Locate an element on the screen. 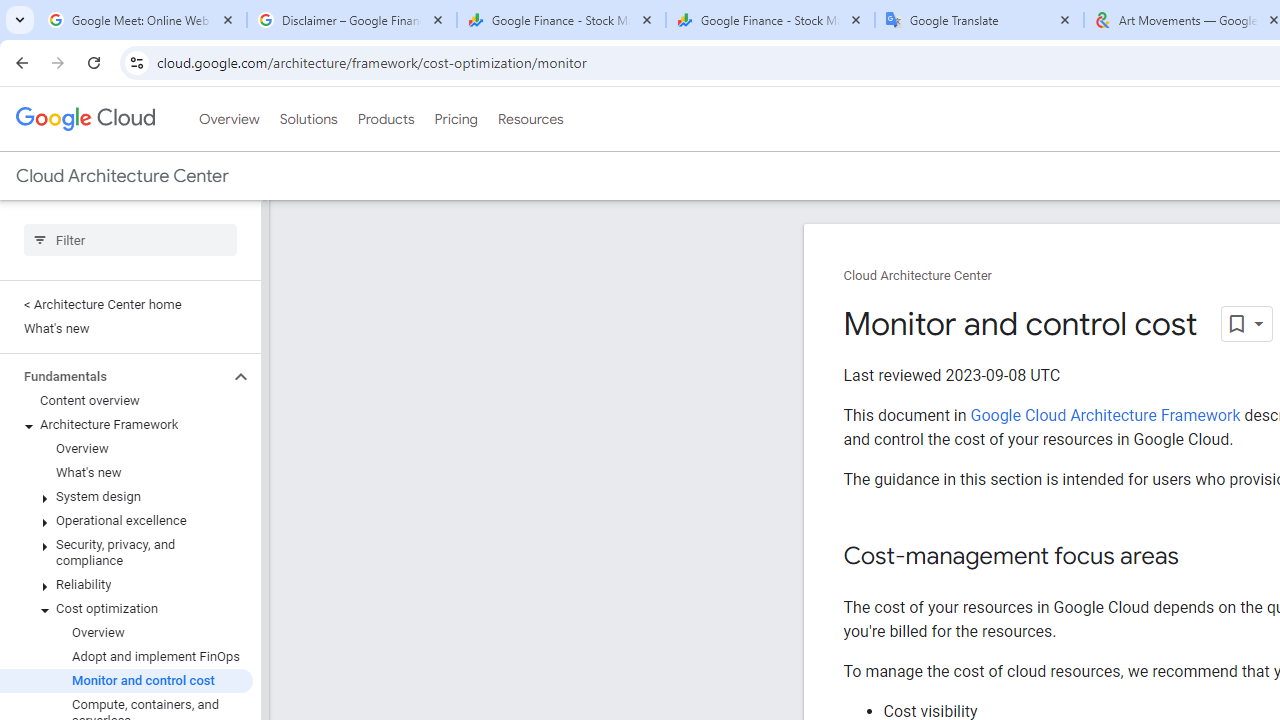 The width and height of the screenshot is (1280, 720). Pricing is located at coordinates (455, 119).